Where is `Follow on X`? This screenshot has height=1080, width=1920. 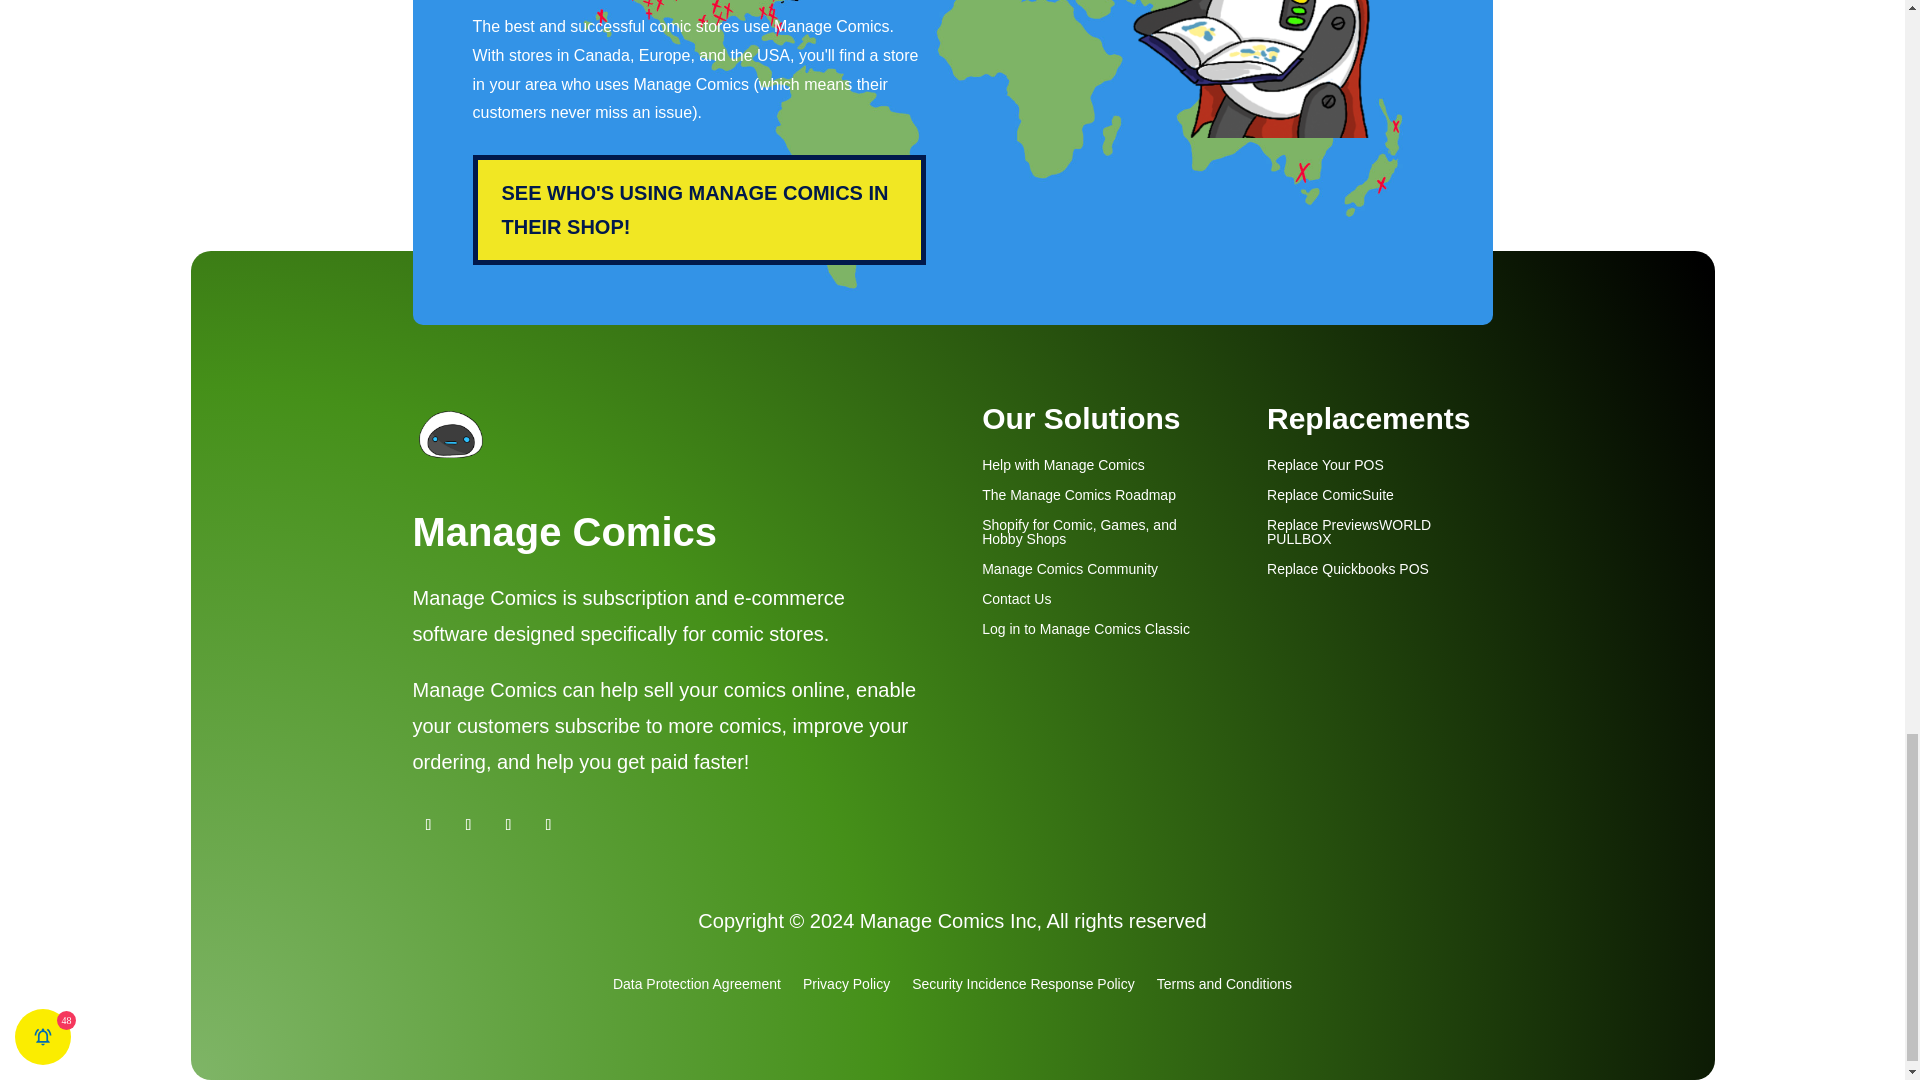
Follow on X is located at coordinates (548, 824).